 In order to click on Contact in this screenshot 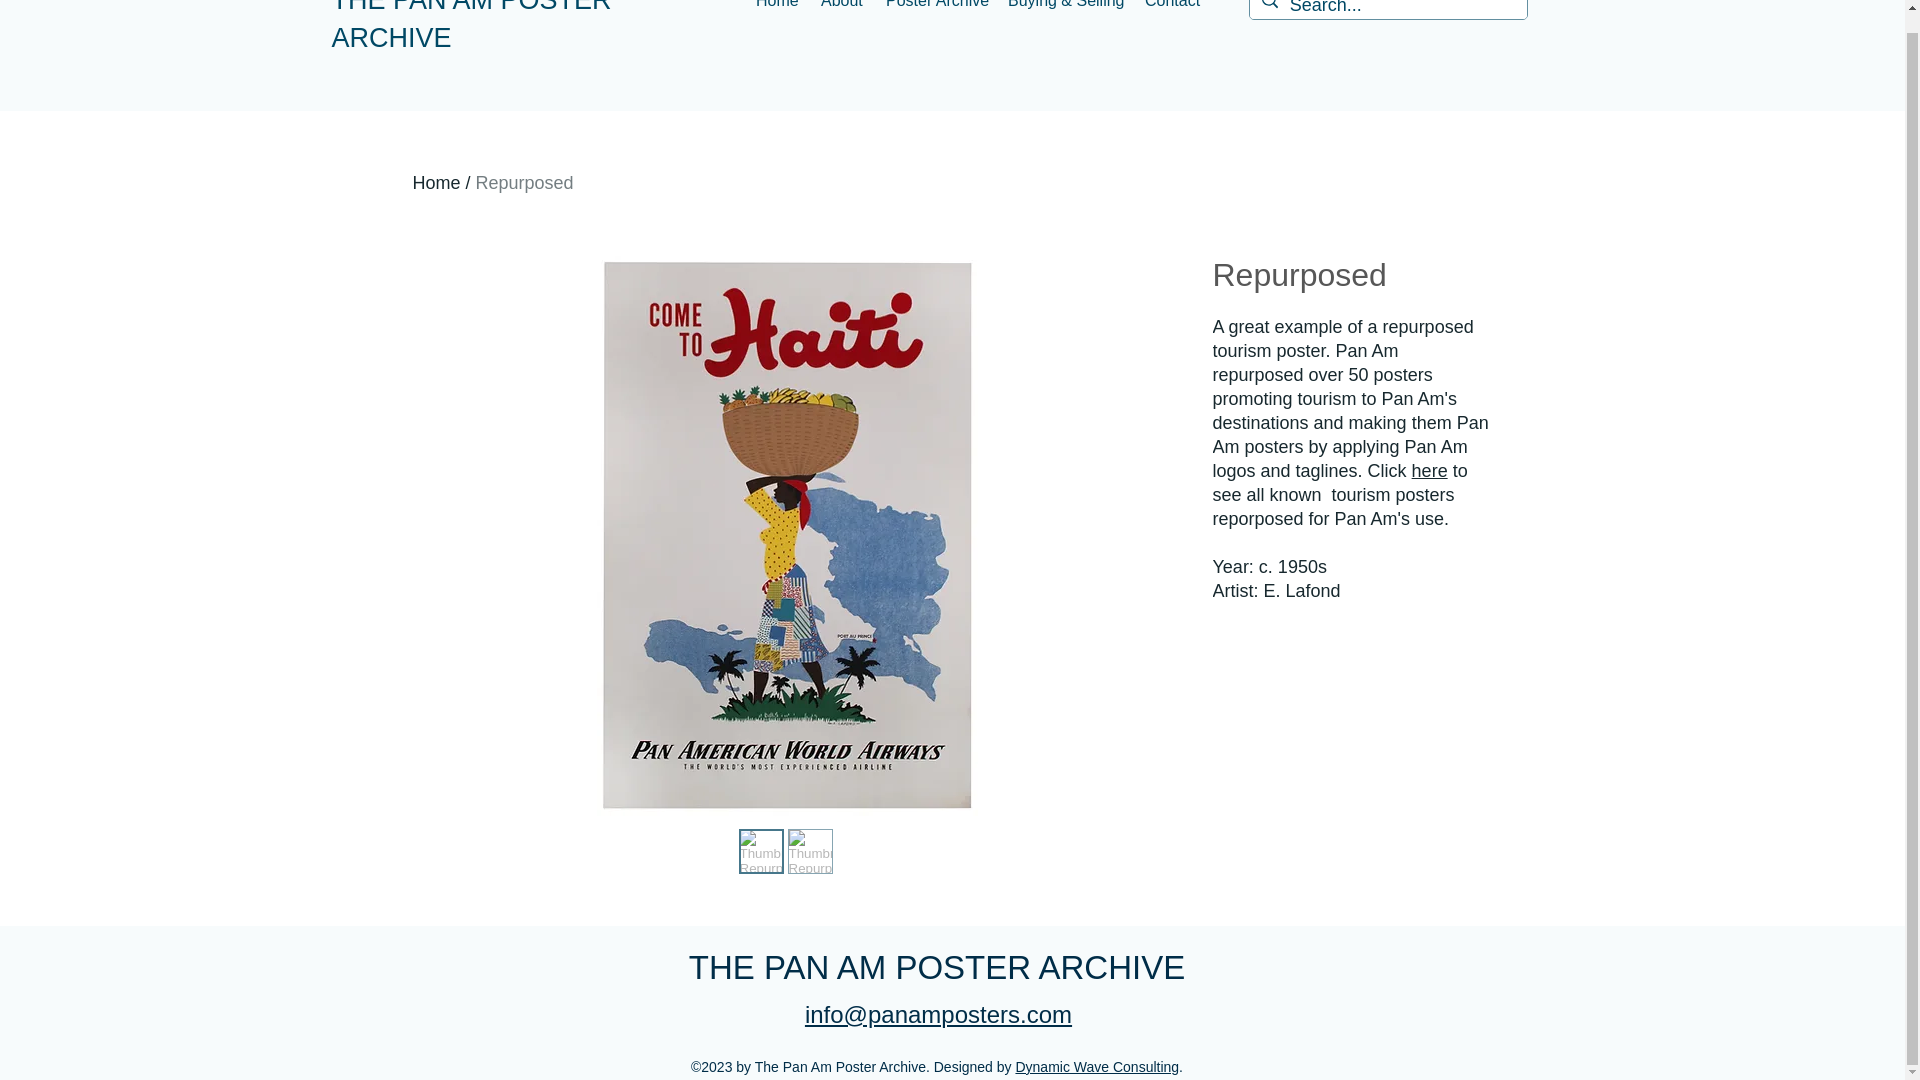, I will do `click(1172, 10)`.